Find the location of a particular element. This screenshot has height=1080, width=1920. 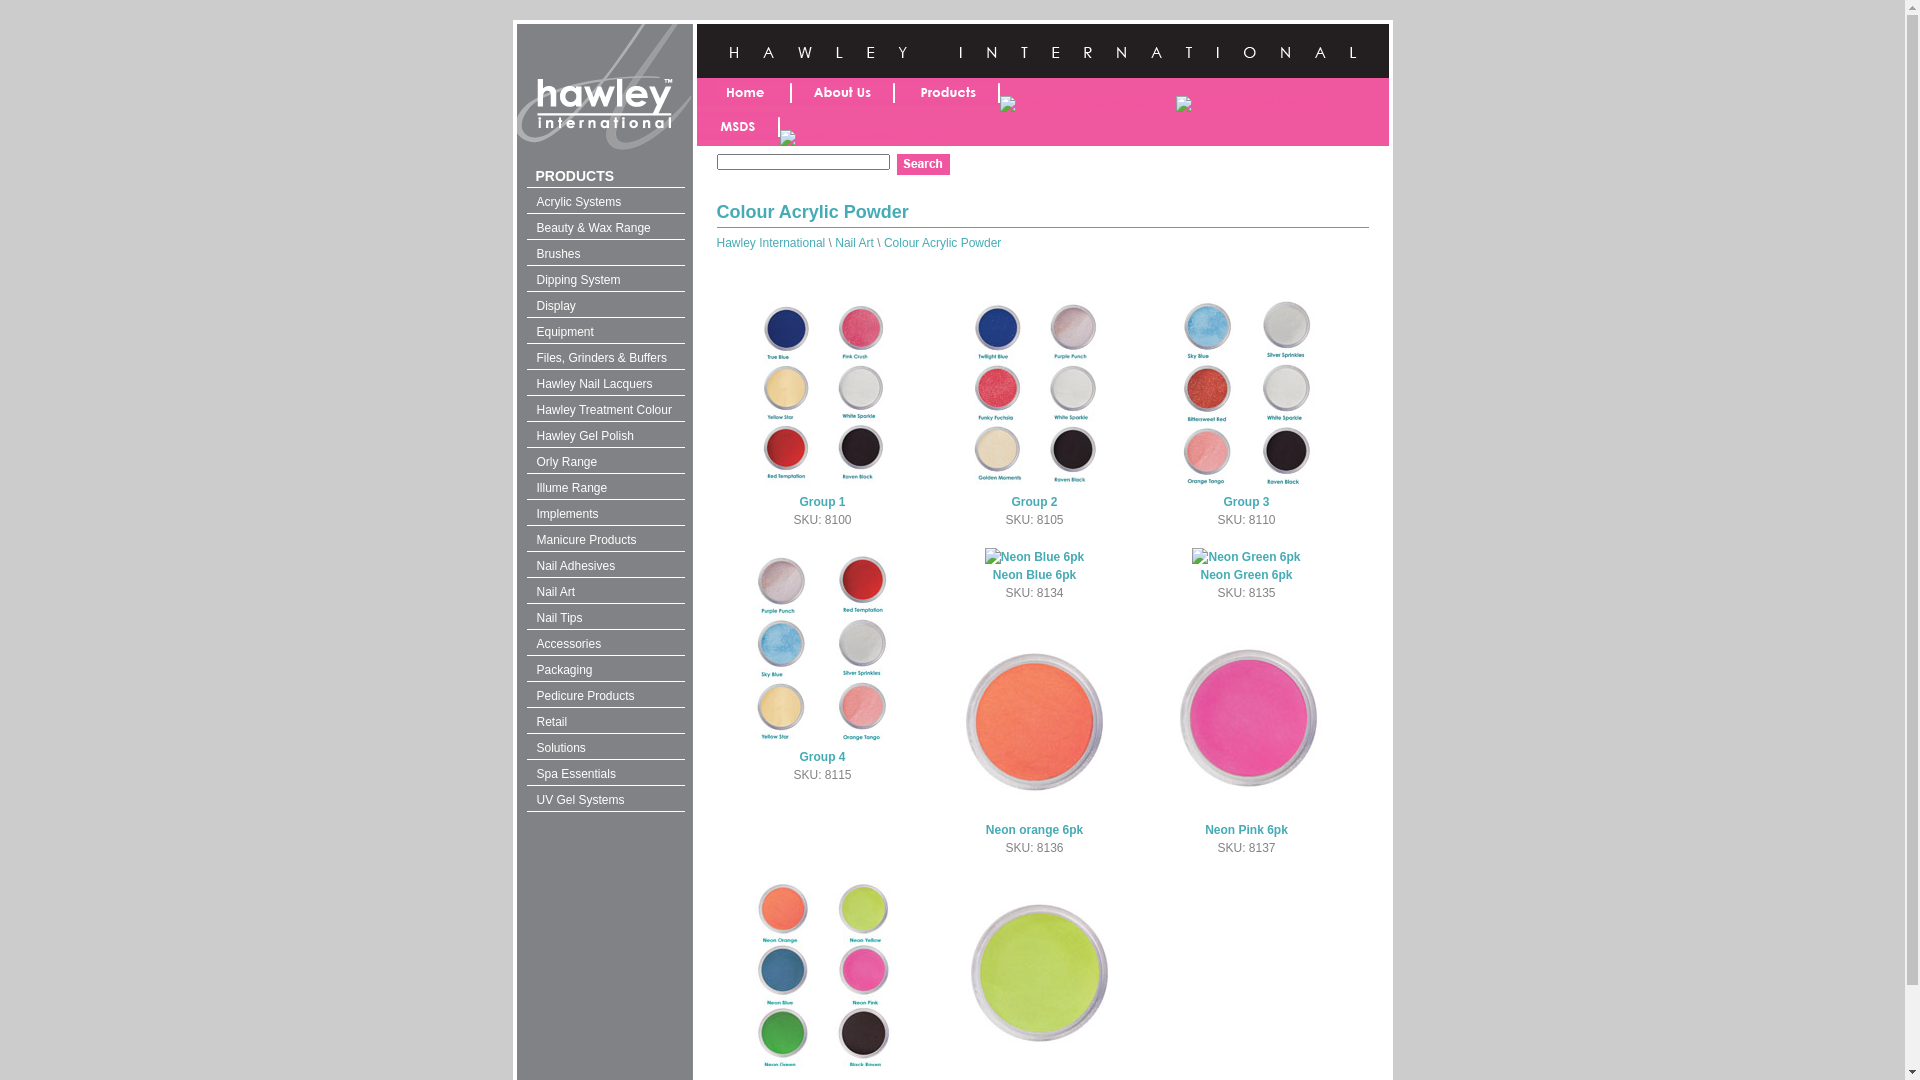

UV Gel Systems is located at coordinates (605, 798).